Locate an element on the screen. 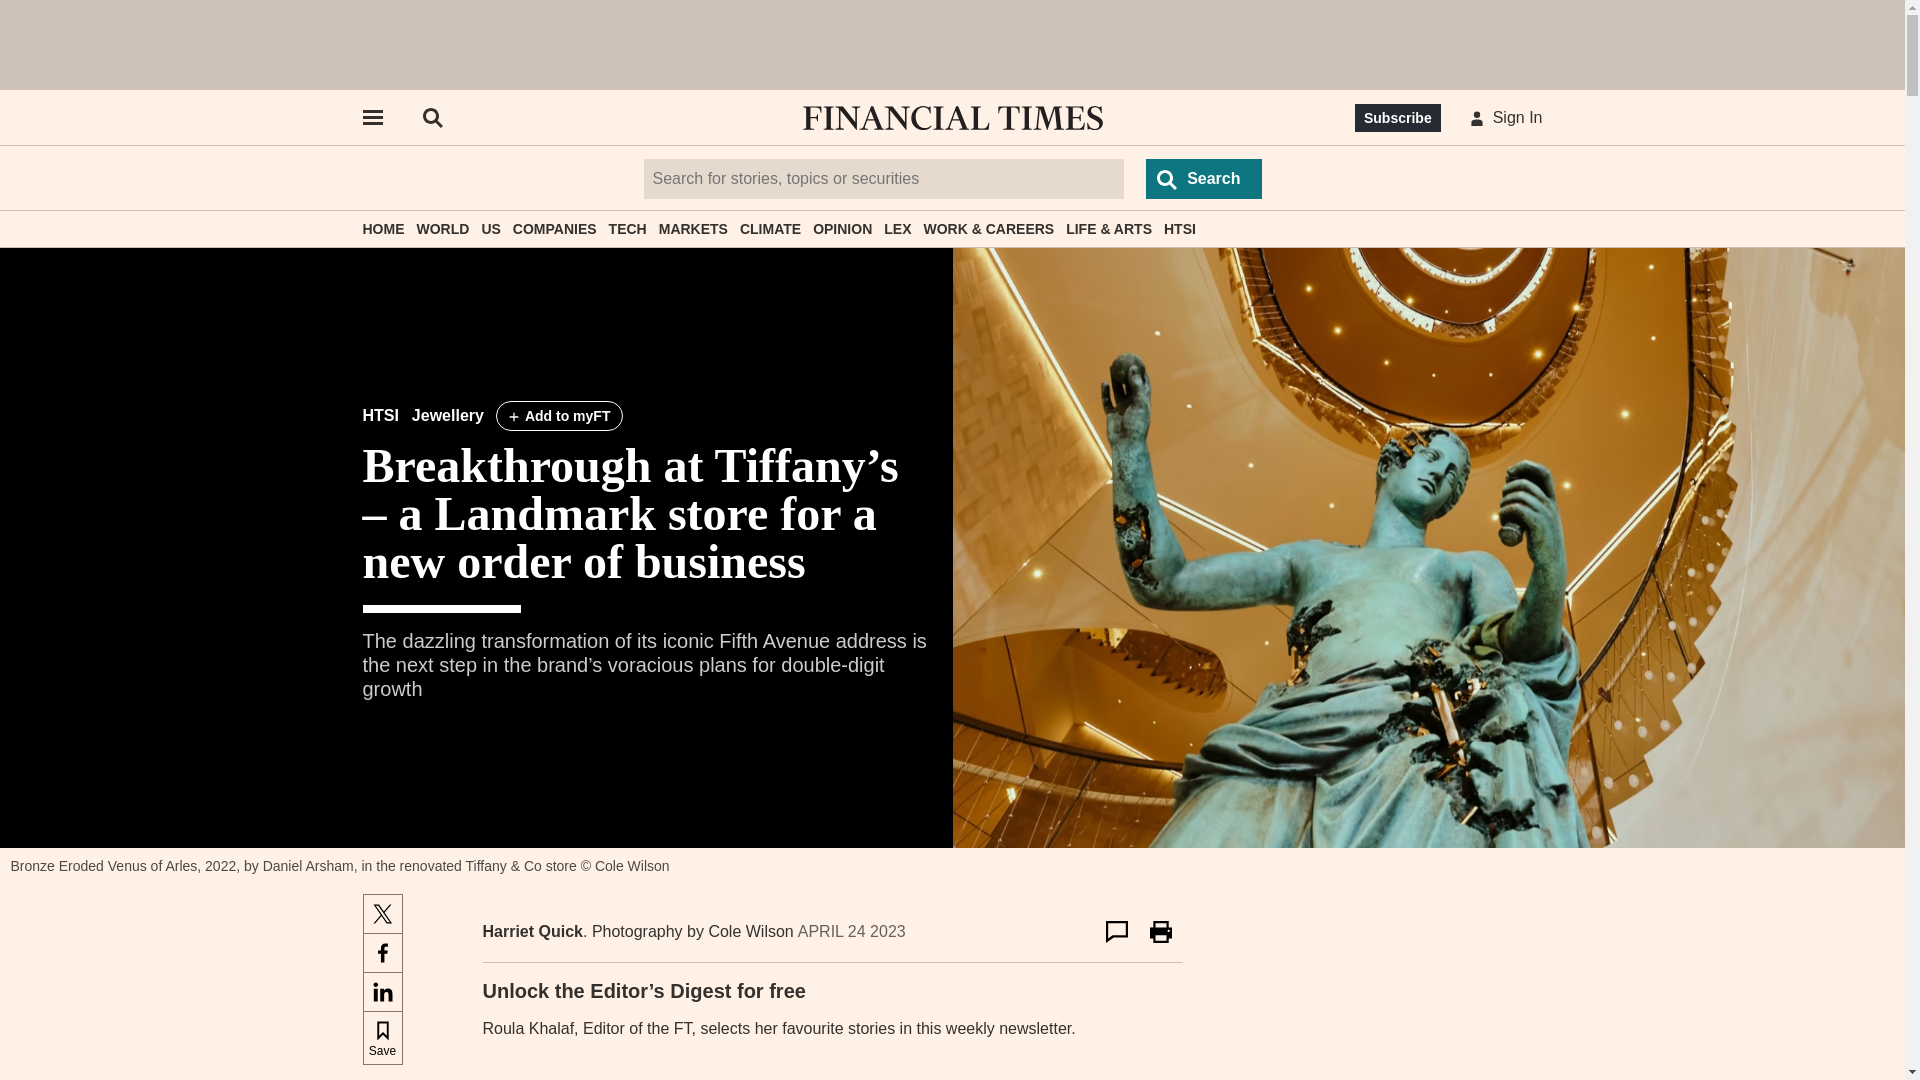  WORLD is located at coordinates (442, 228).